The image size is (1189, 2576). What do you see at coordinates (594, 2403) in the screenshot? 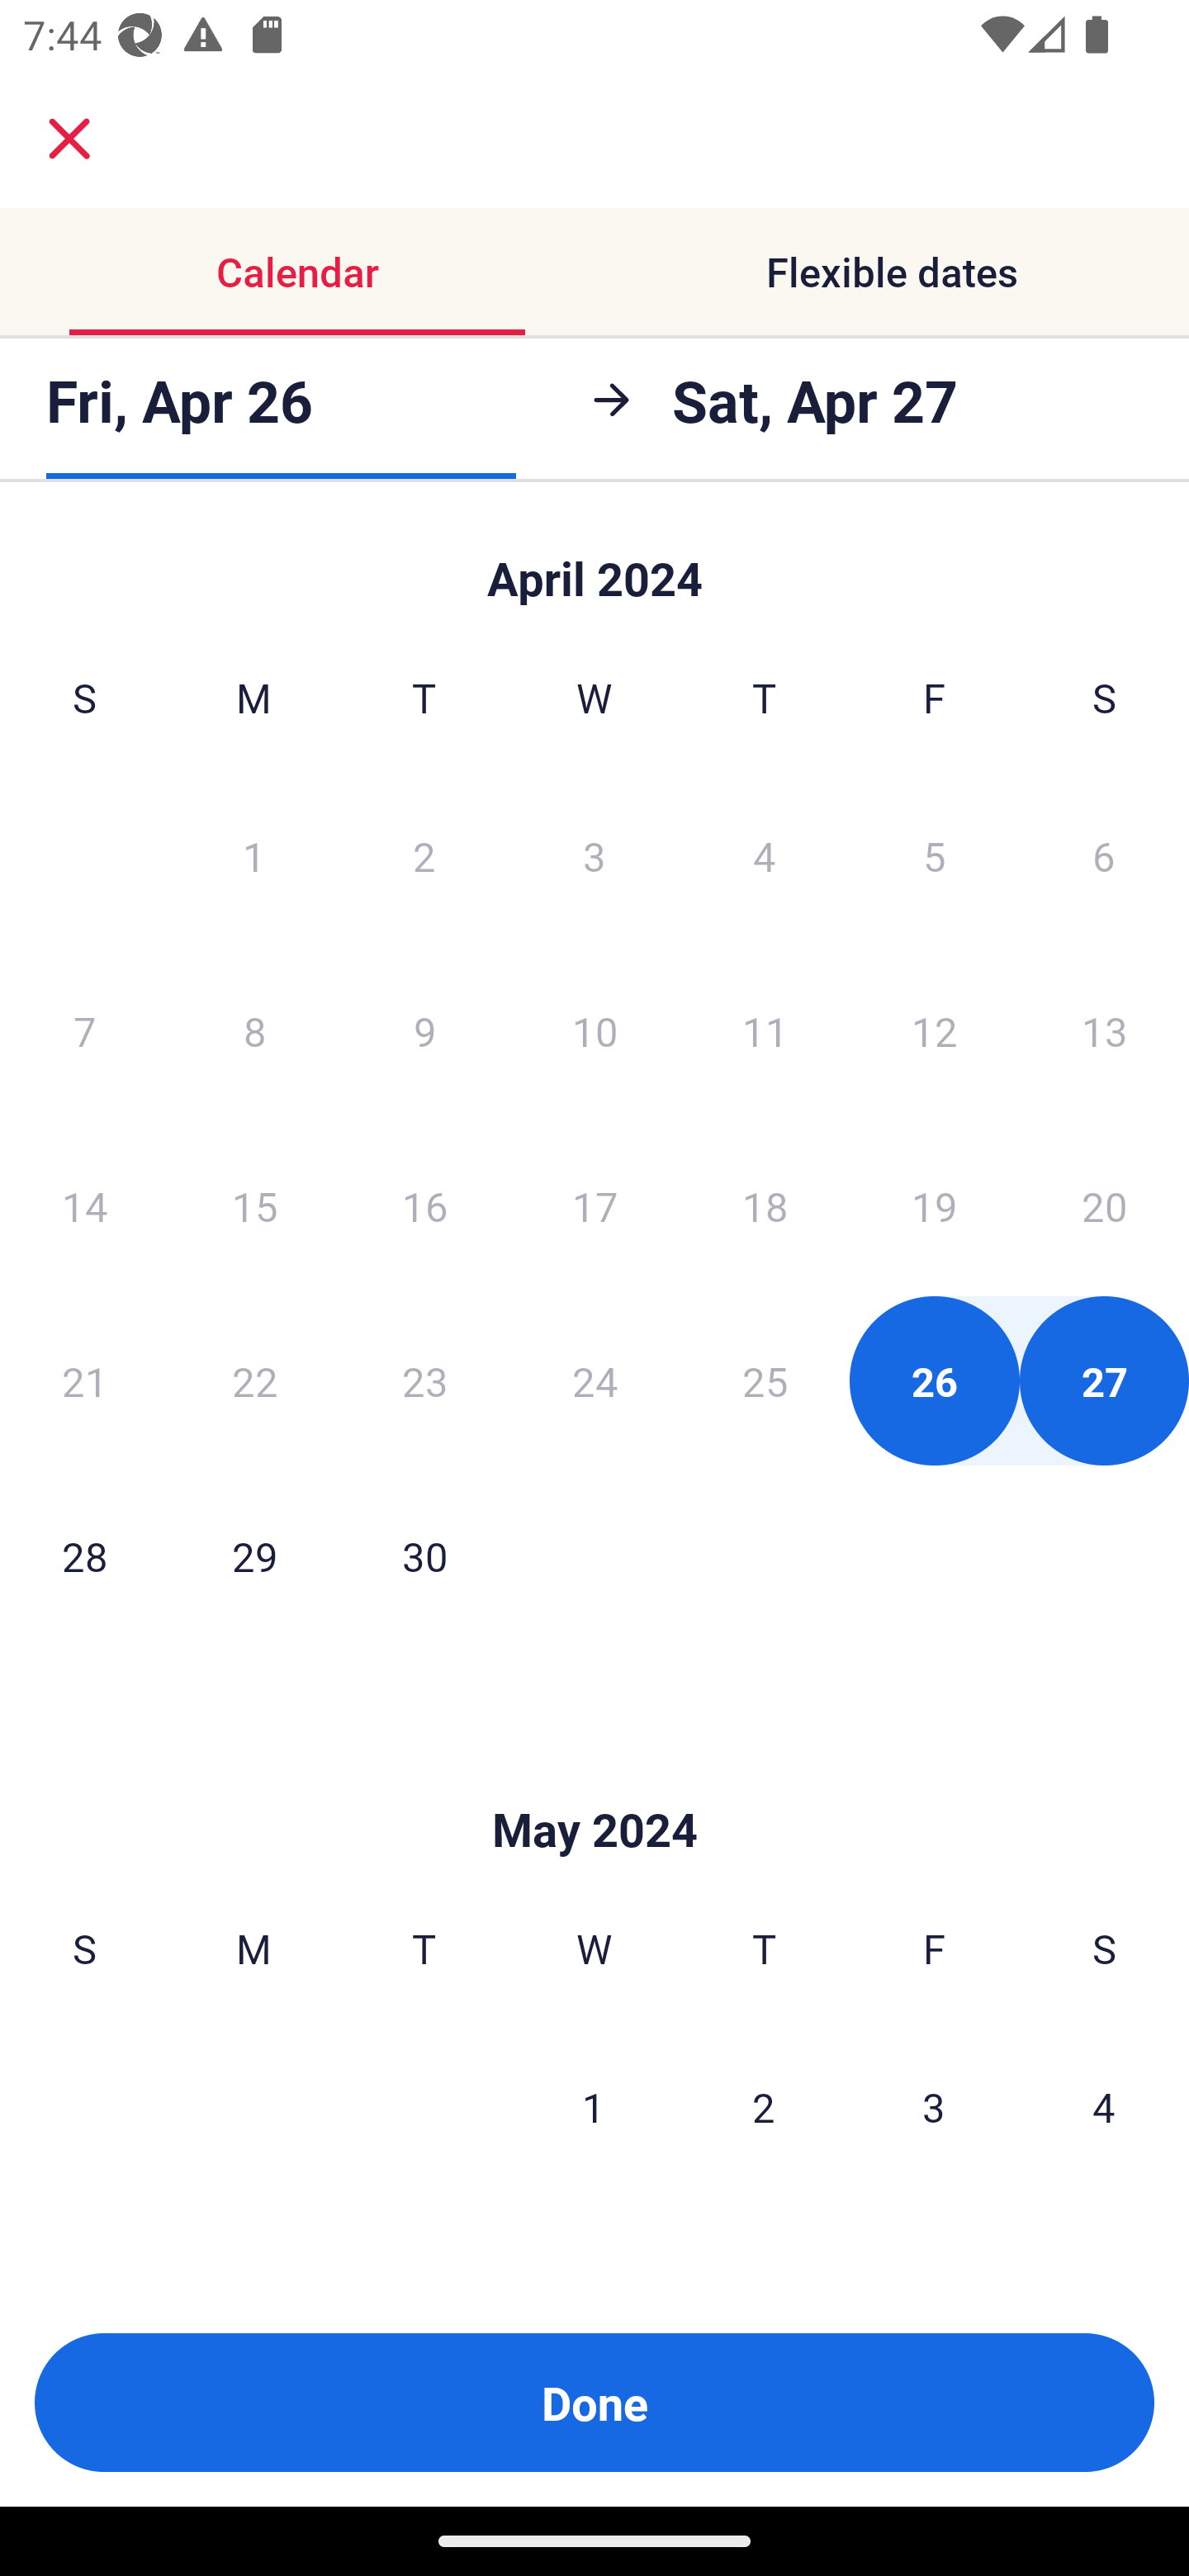
I see `Done` at bounding box center [594, 2403].